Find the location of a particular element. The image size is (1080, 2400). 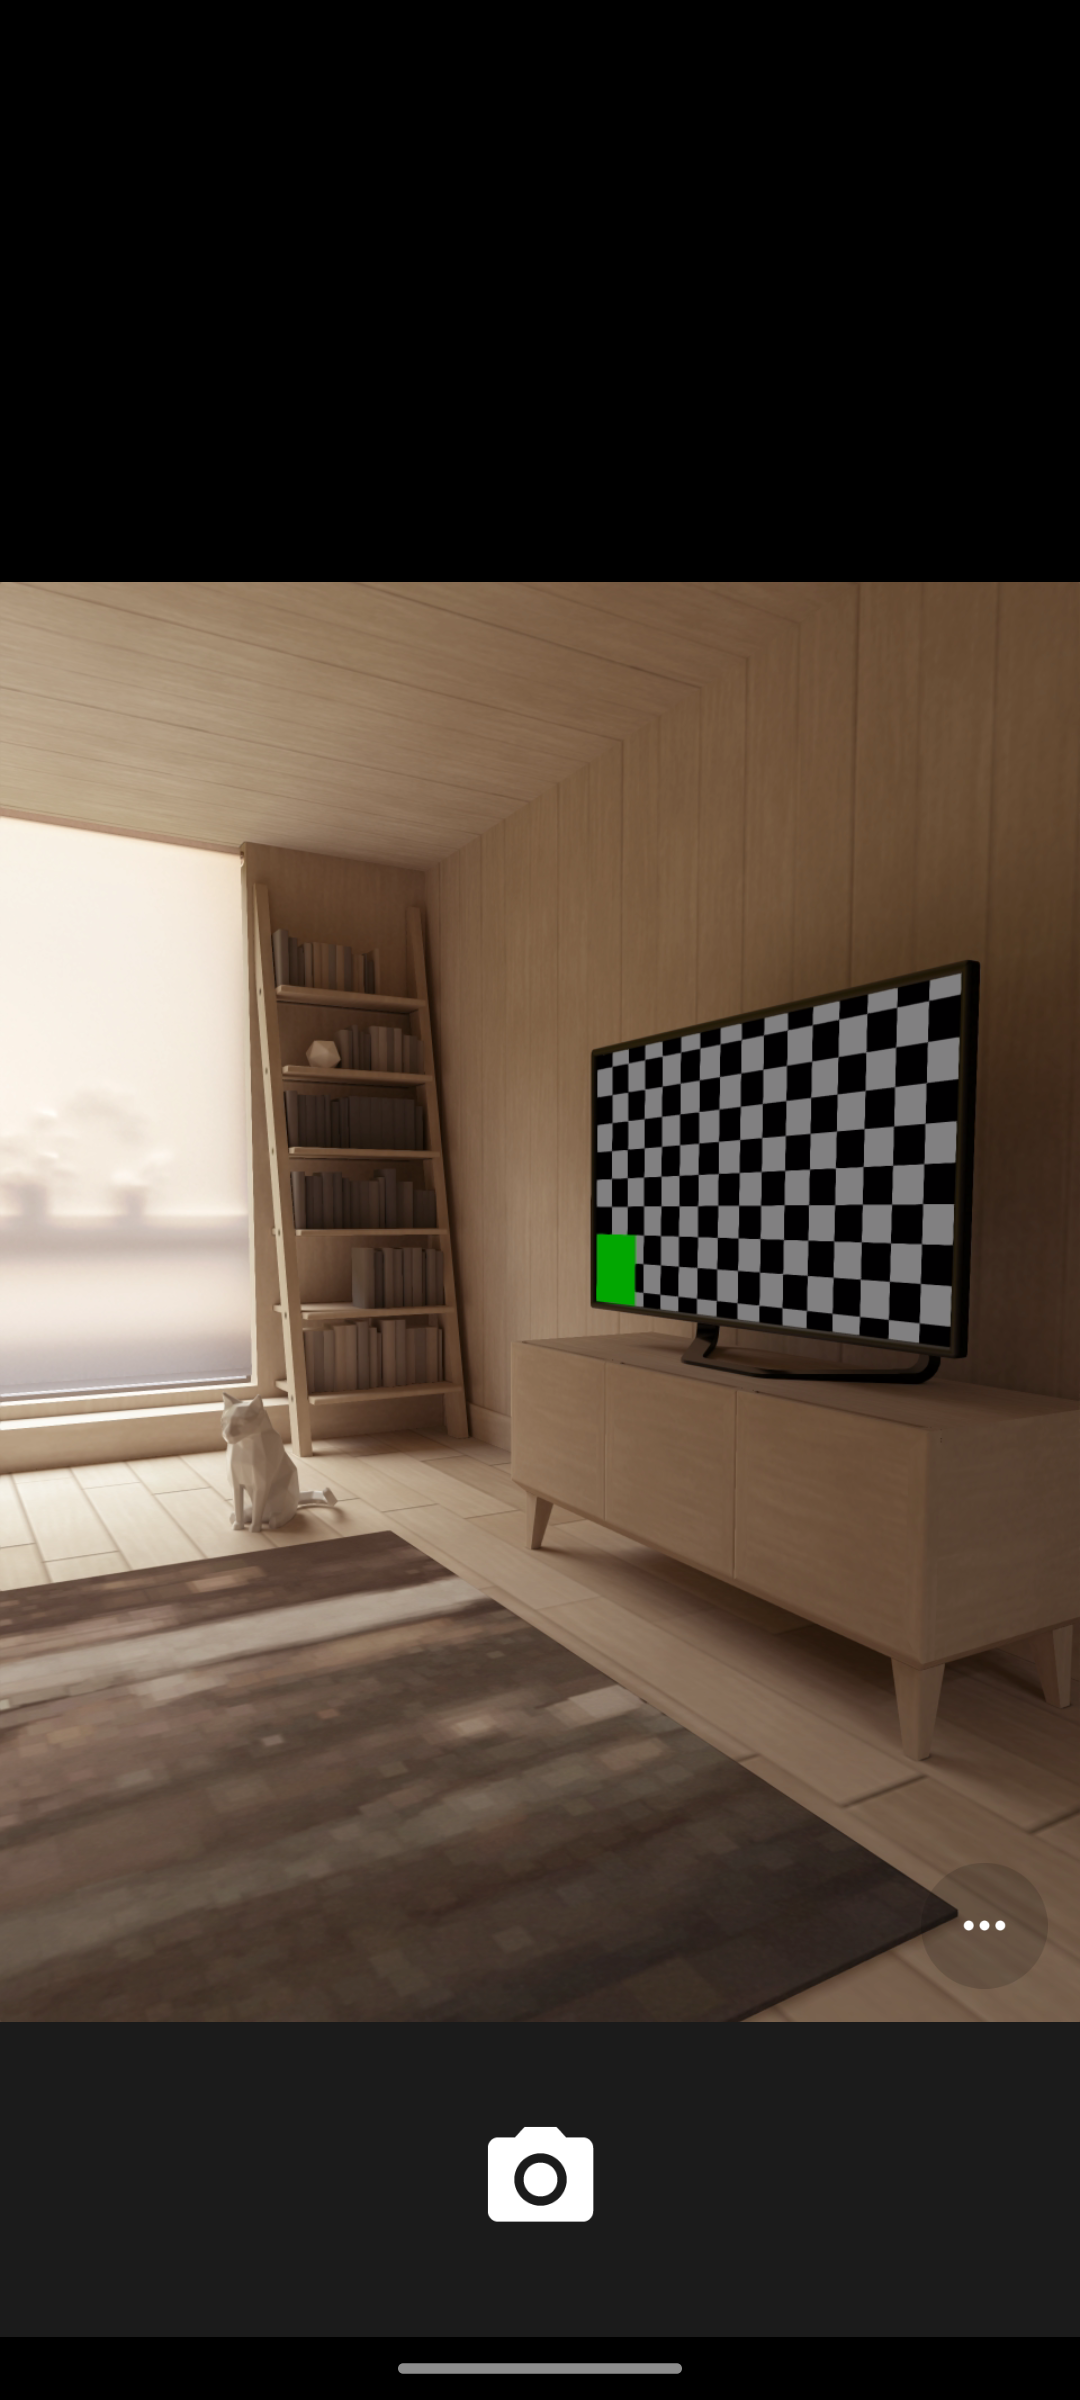

Shutter is located at coordinates (540, 2178).